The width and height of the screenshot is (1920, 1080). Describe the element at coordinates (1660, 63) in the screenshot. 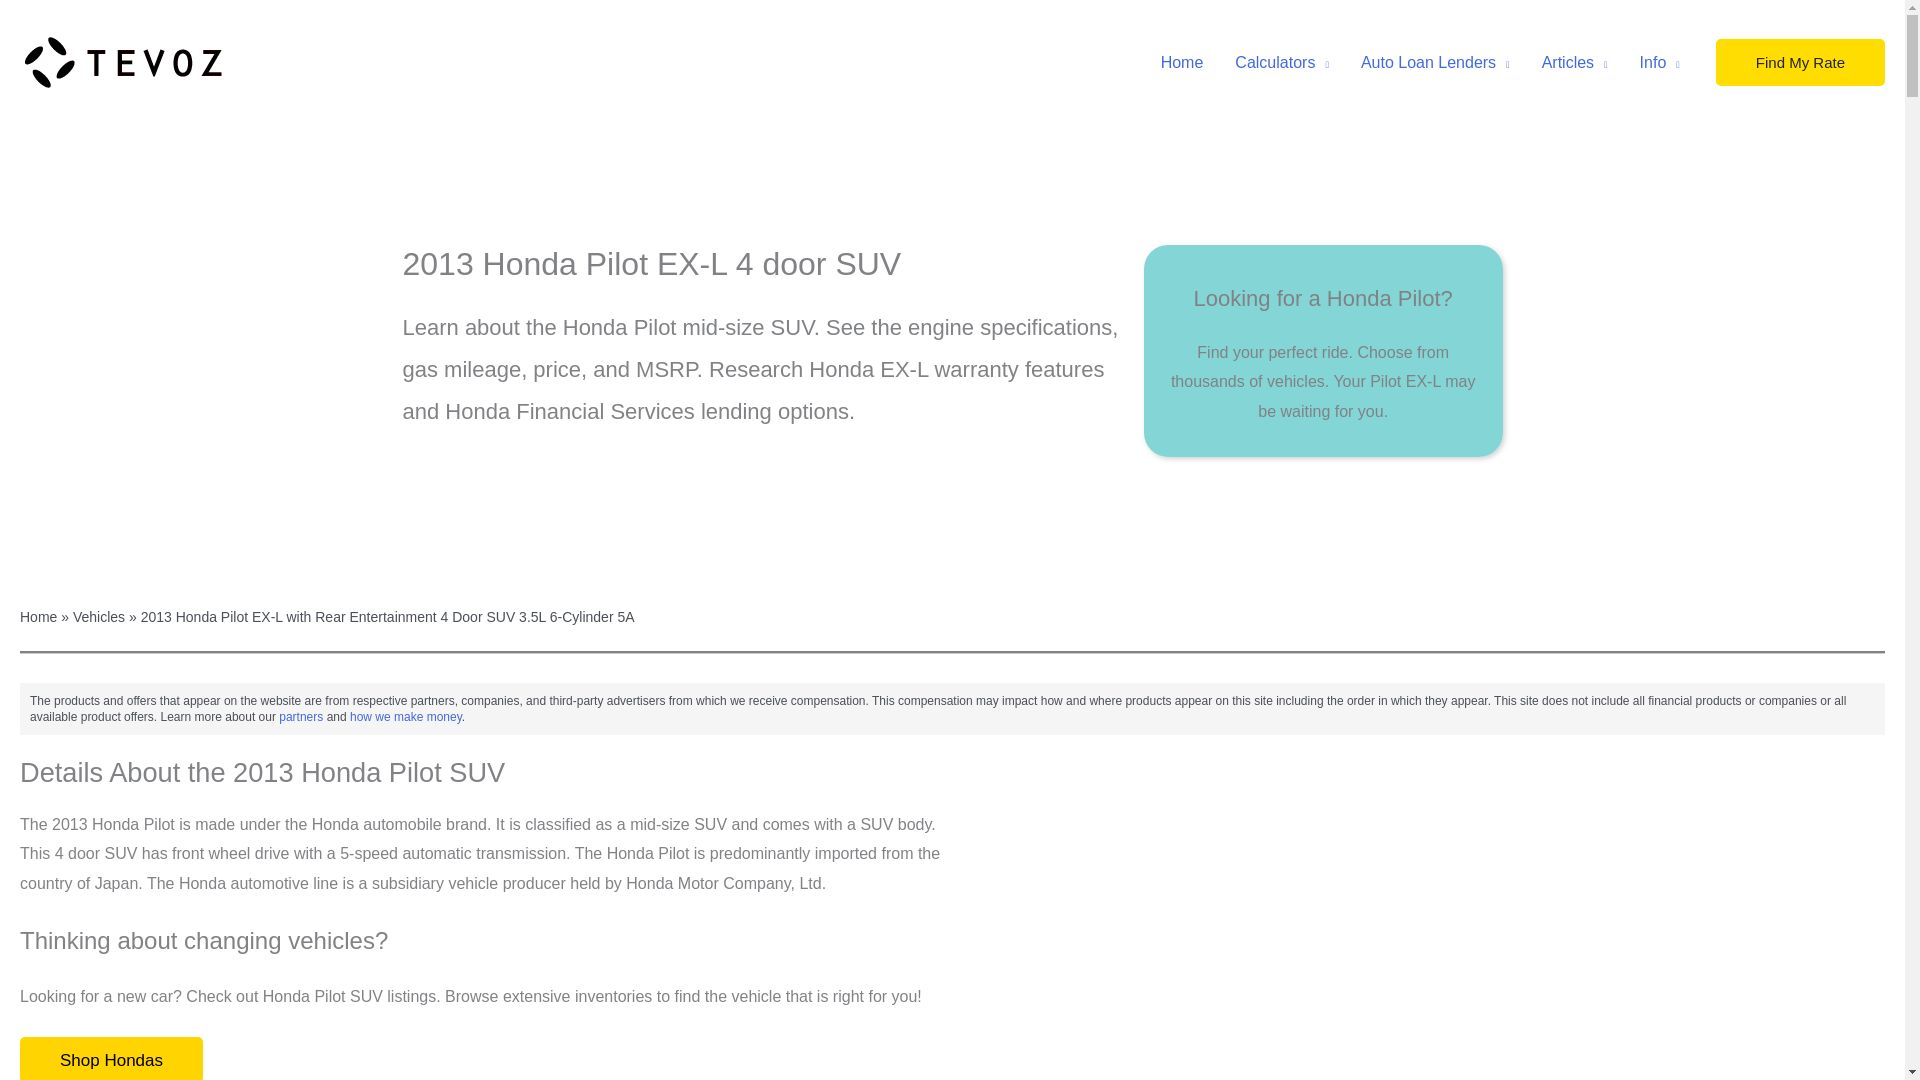

I see `Info` at that location.